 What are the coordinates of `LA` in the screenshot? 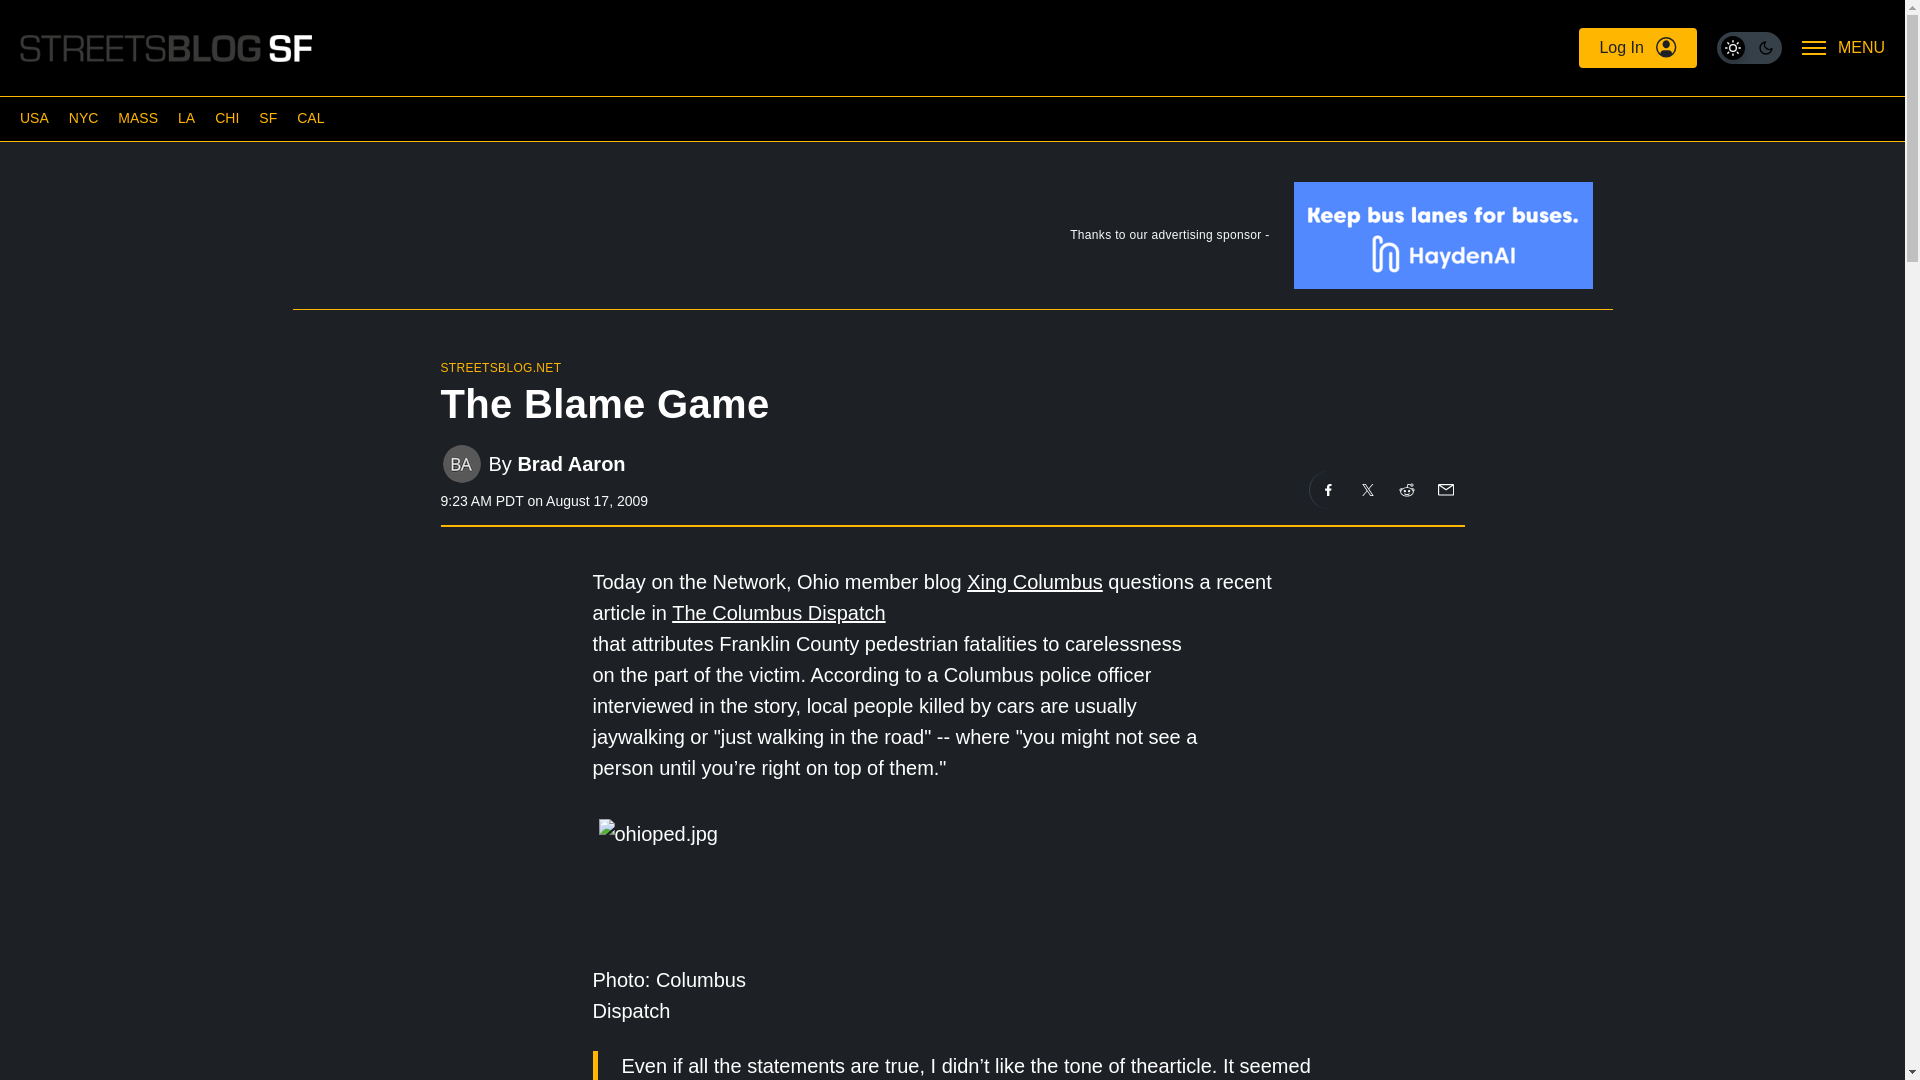 It's located at (186, 118).